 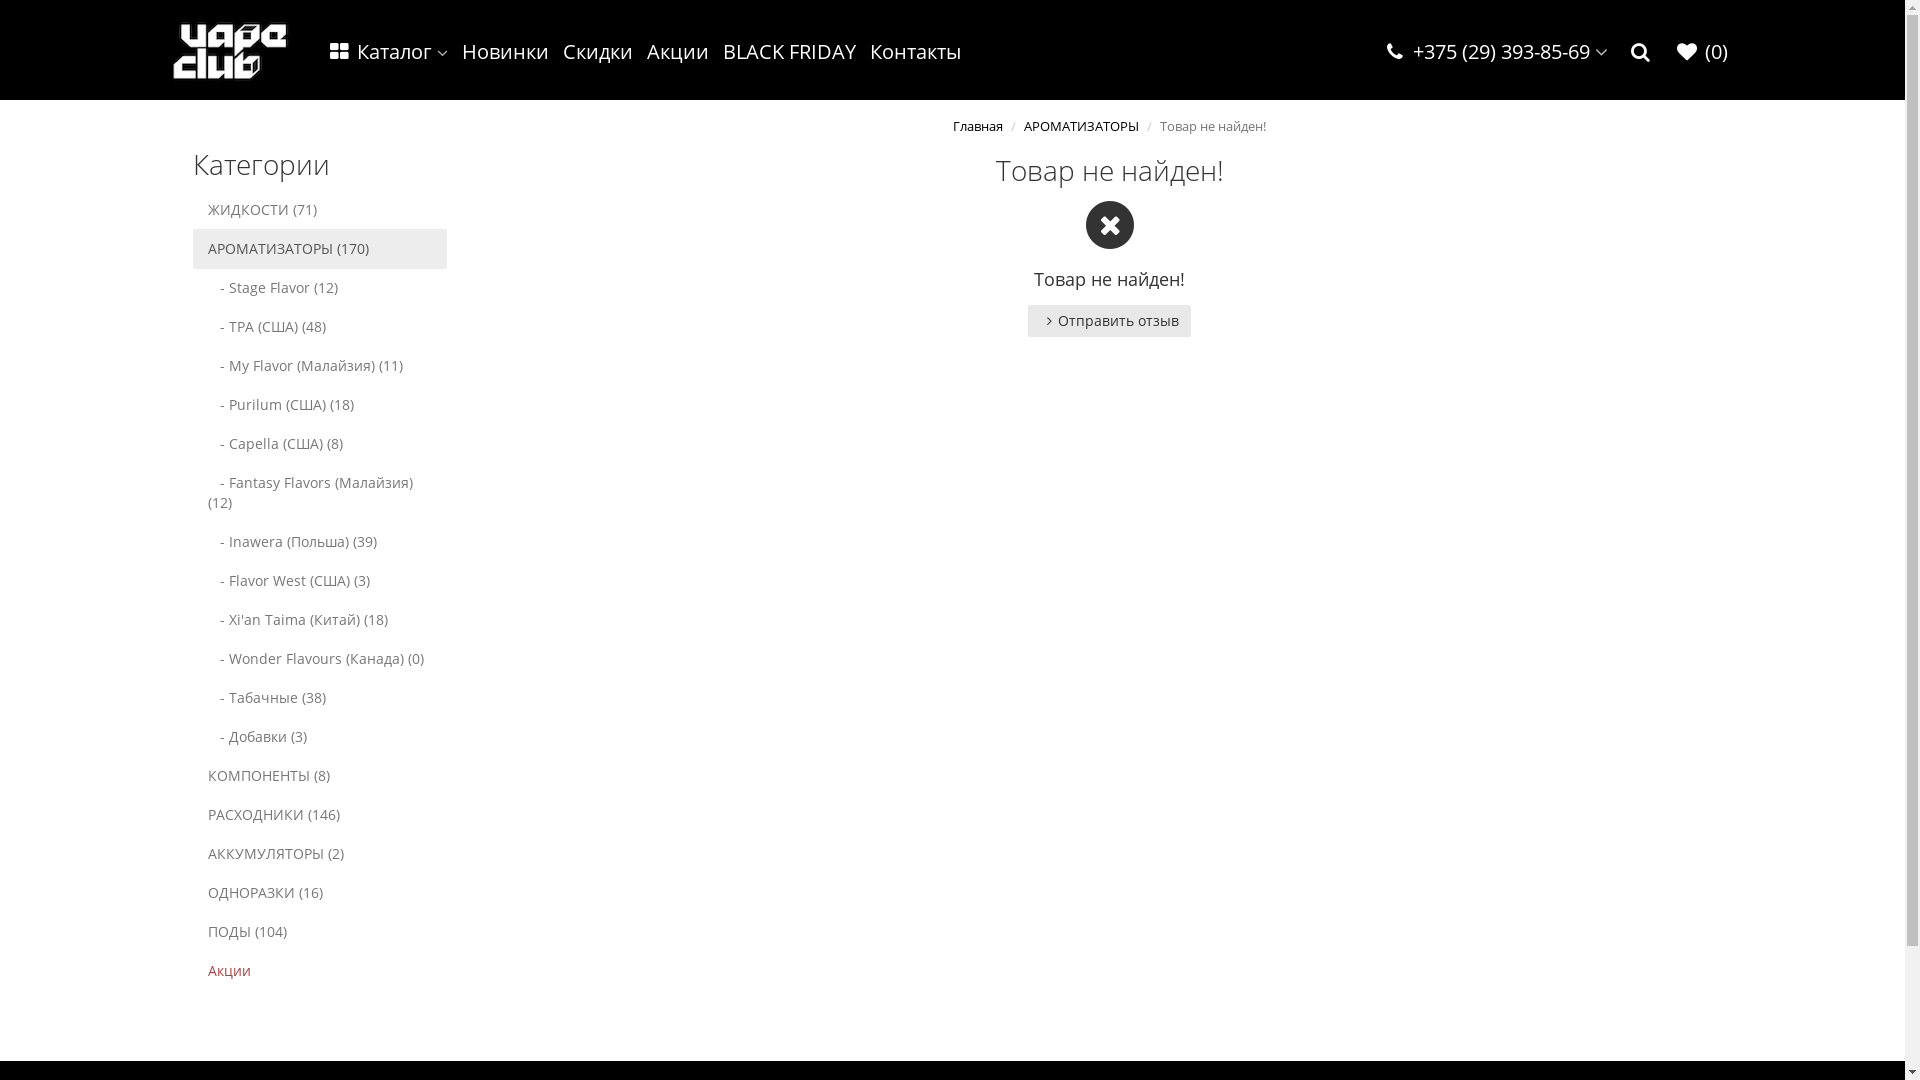 What do you see at coordinates (790, 52) in the screenshot?
I see `BLACK FRIDAY` at bounding box center [790, 52].